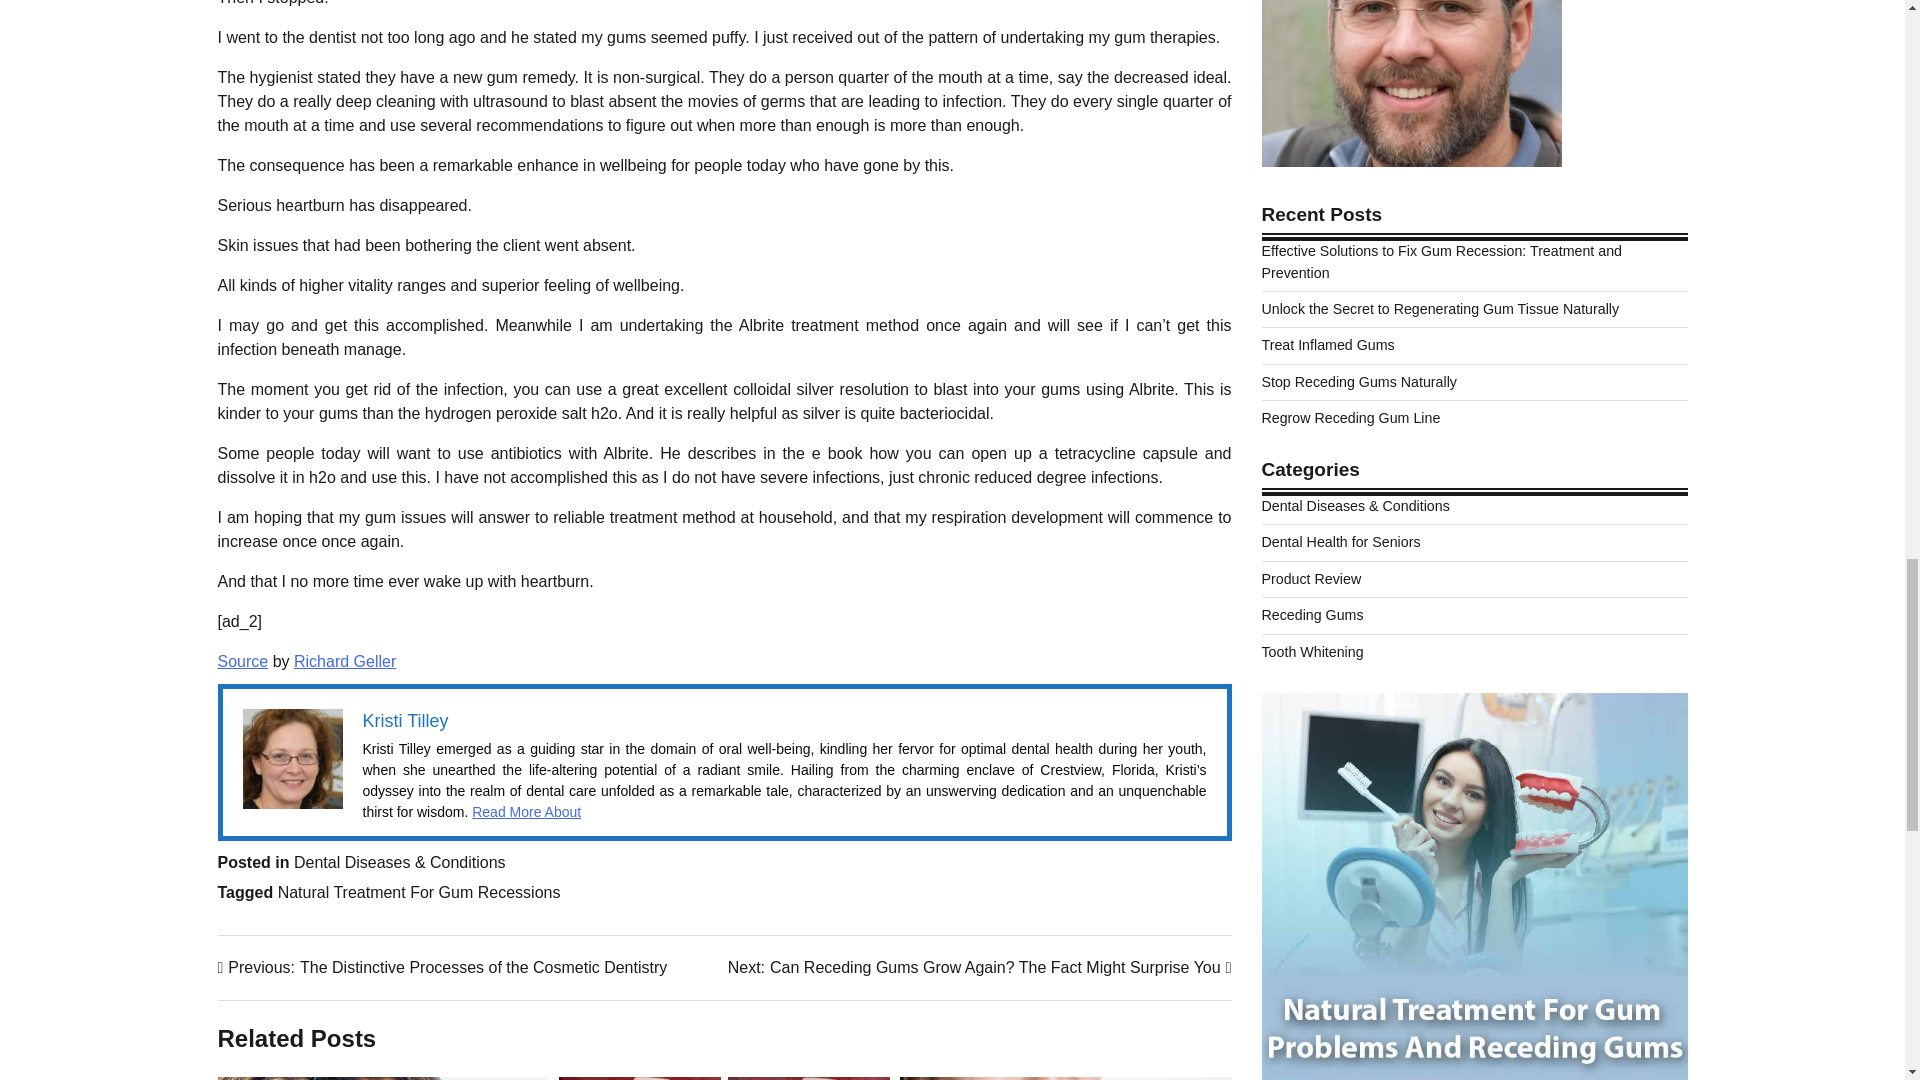 The width and height of the screenshot is (1920, 1080). I want to click on Richard Geller, so click(344, 661).